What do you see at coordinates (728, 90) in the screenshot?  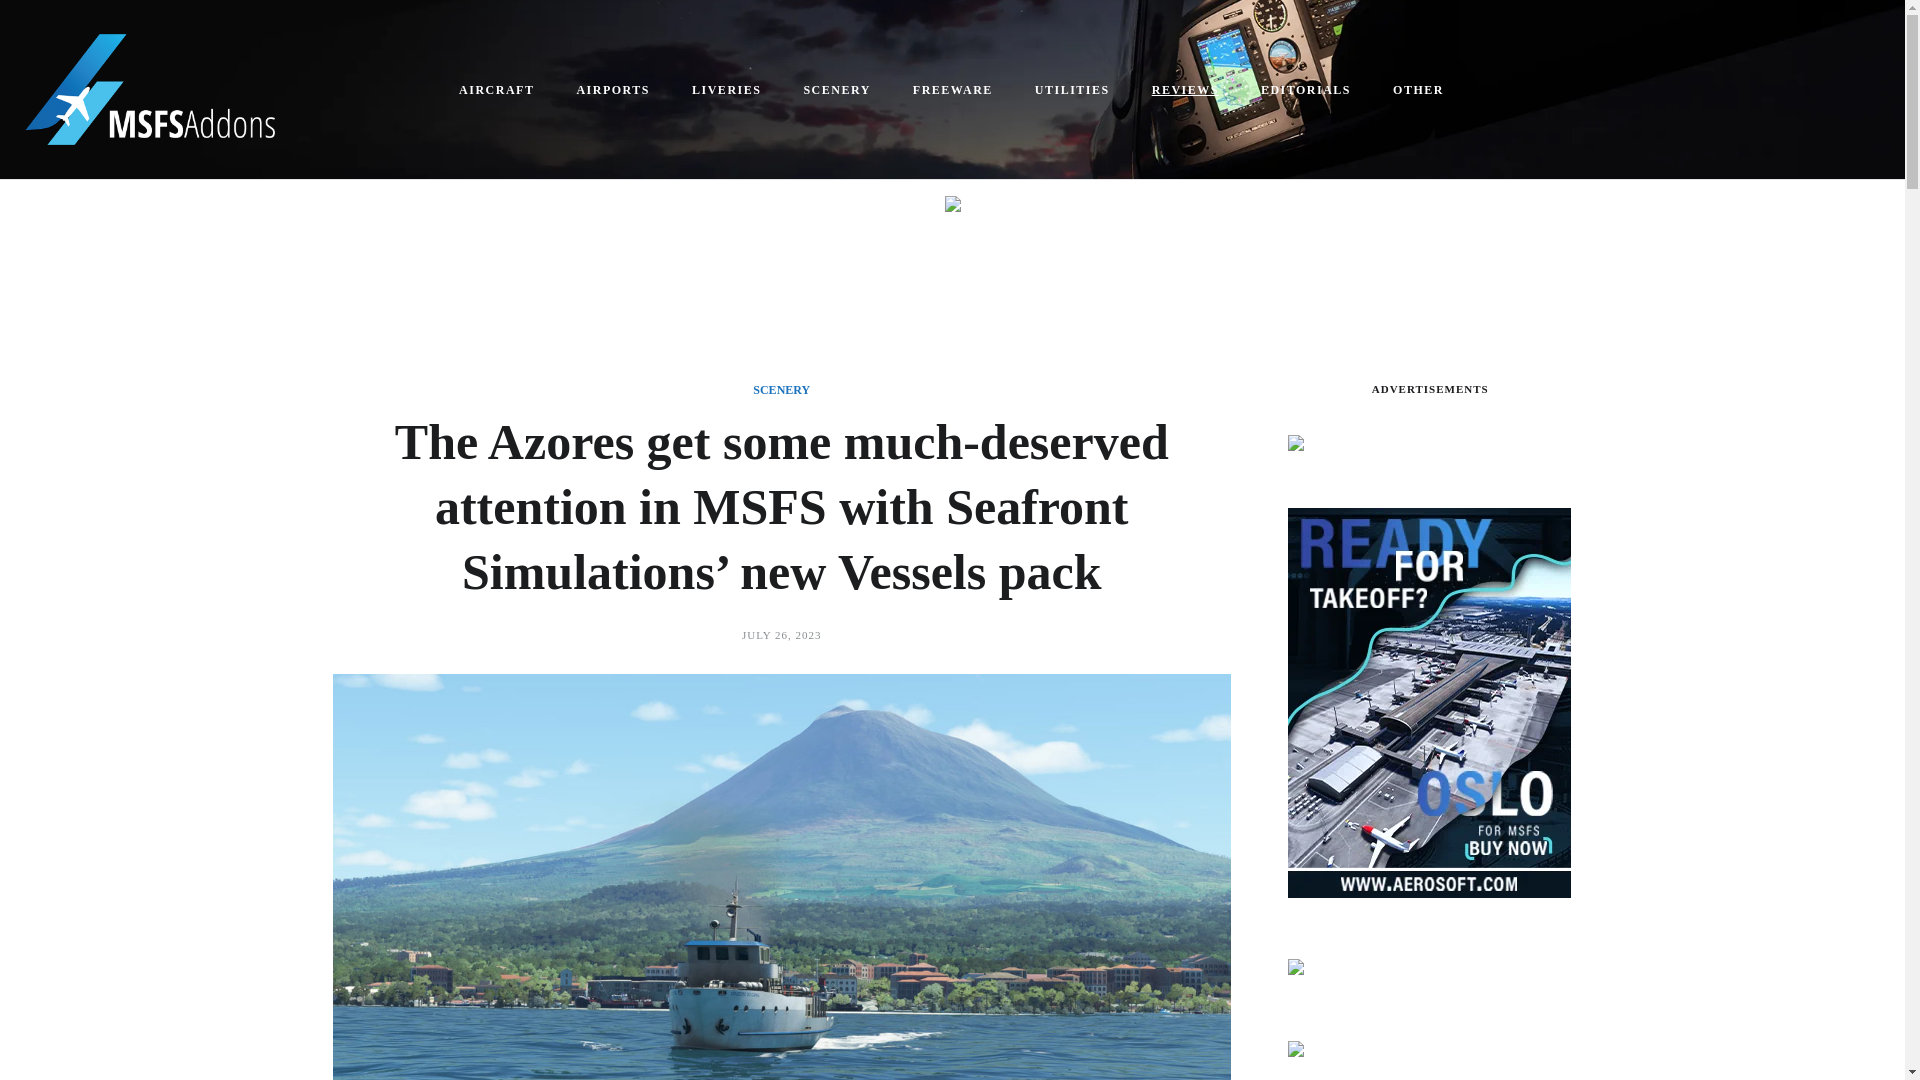 I see `LIVERIES` at bounding box center [728, 90].